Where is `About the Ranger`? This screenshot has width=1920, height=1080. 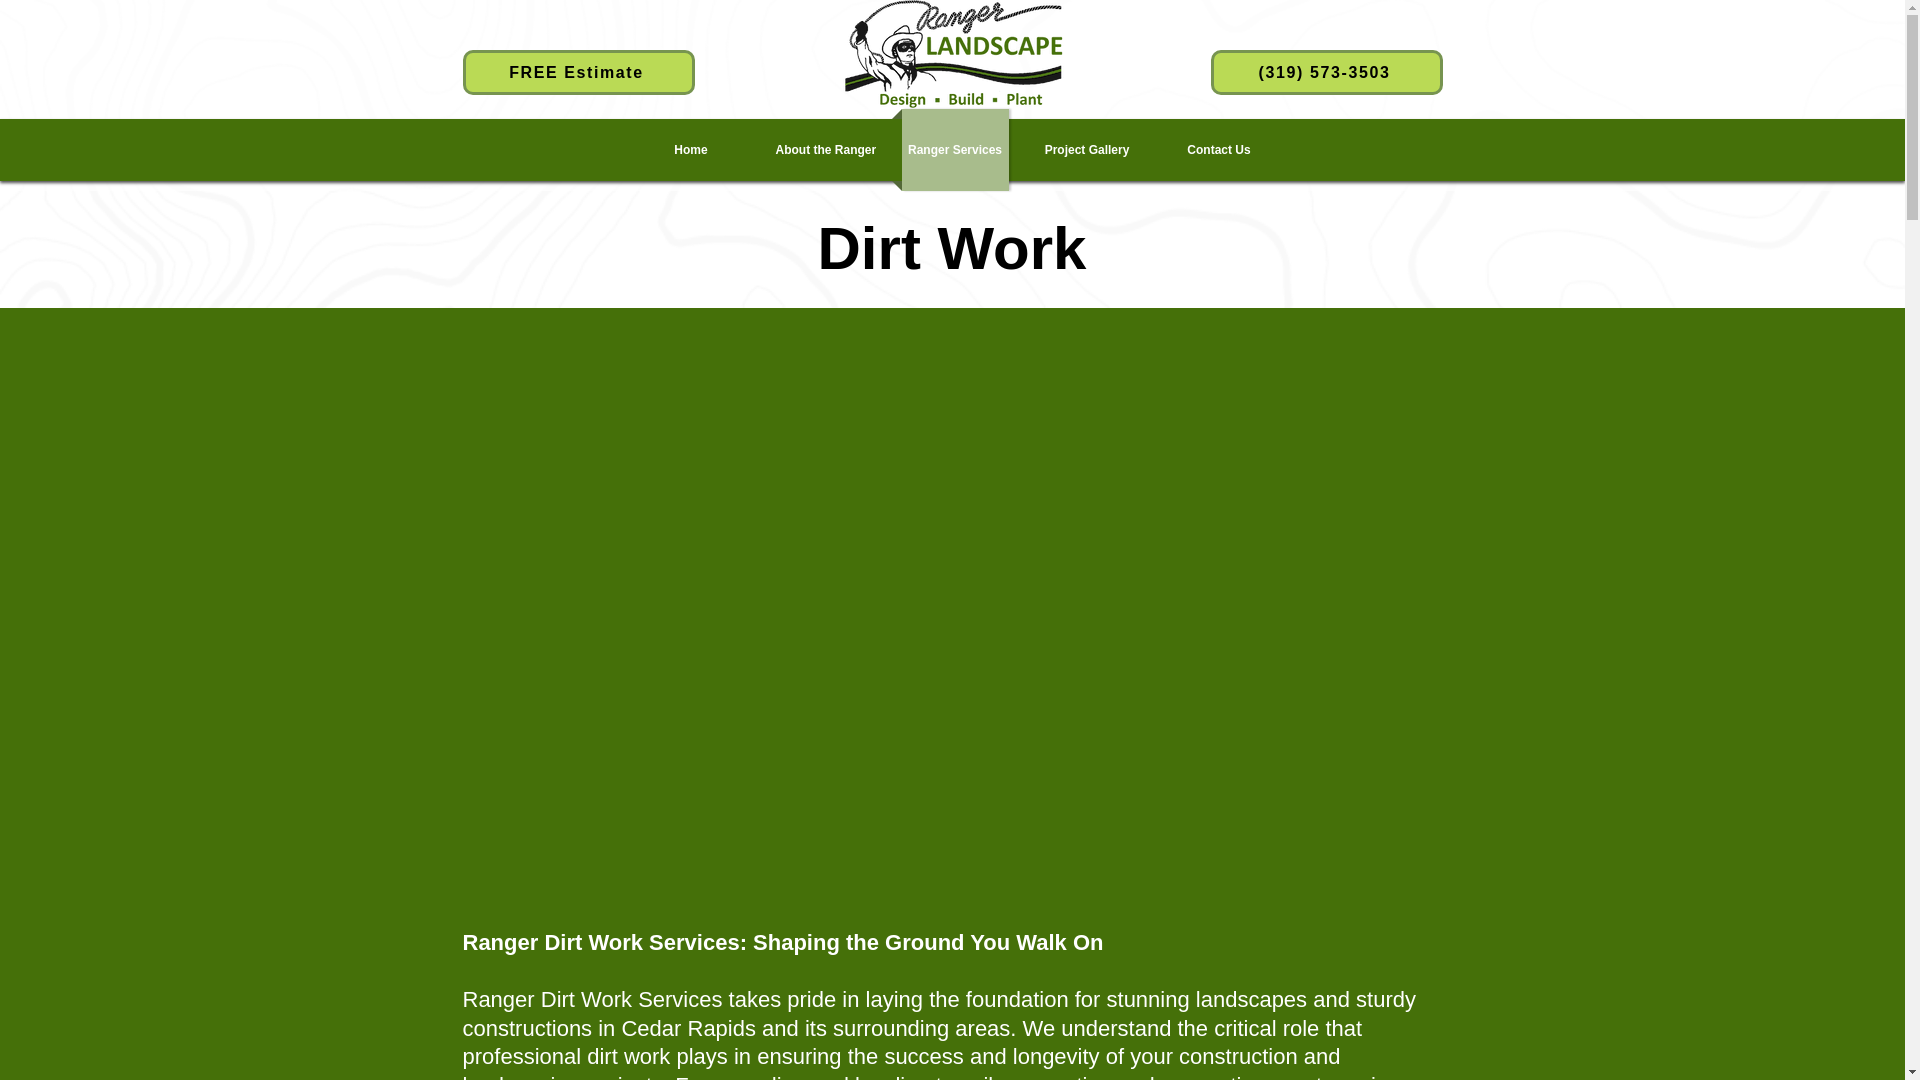
About the Ranger is located at coordinates (824, 150).